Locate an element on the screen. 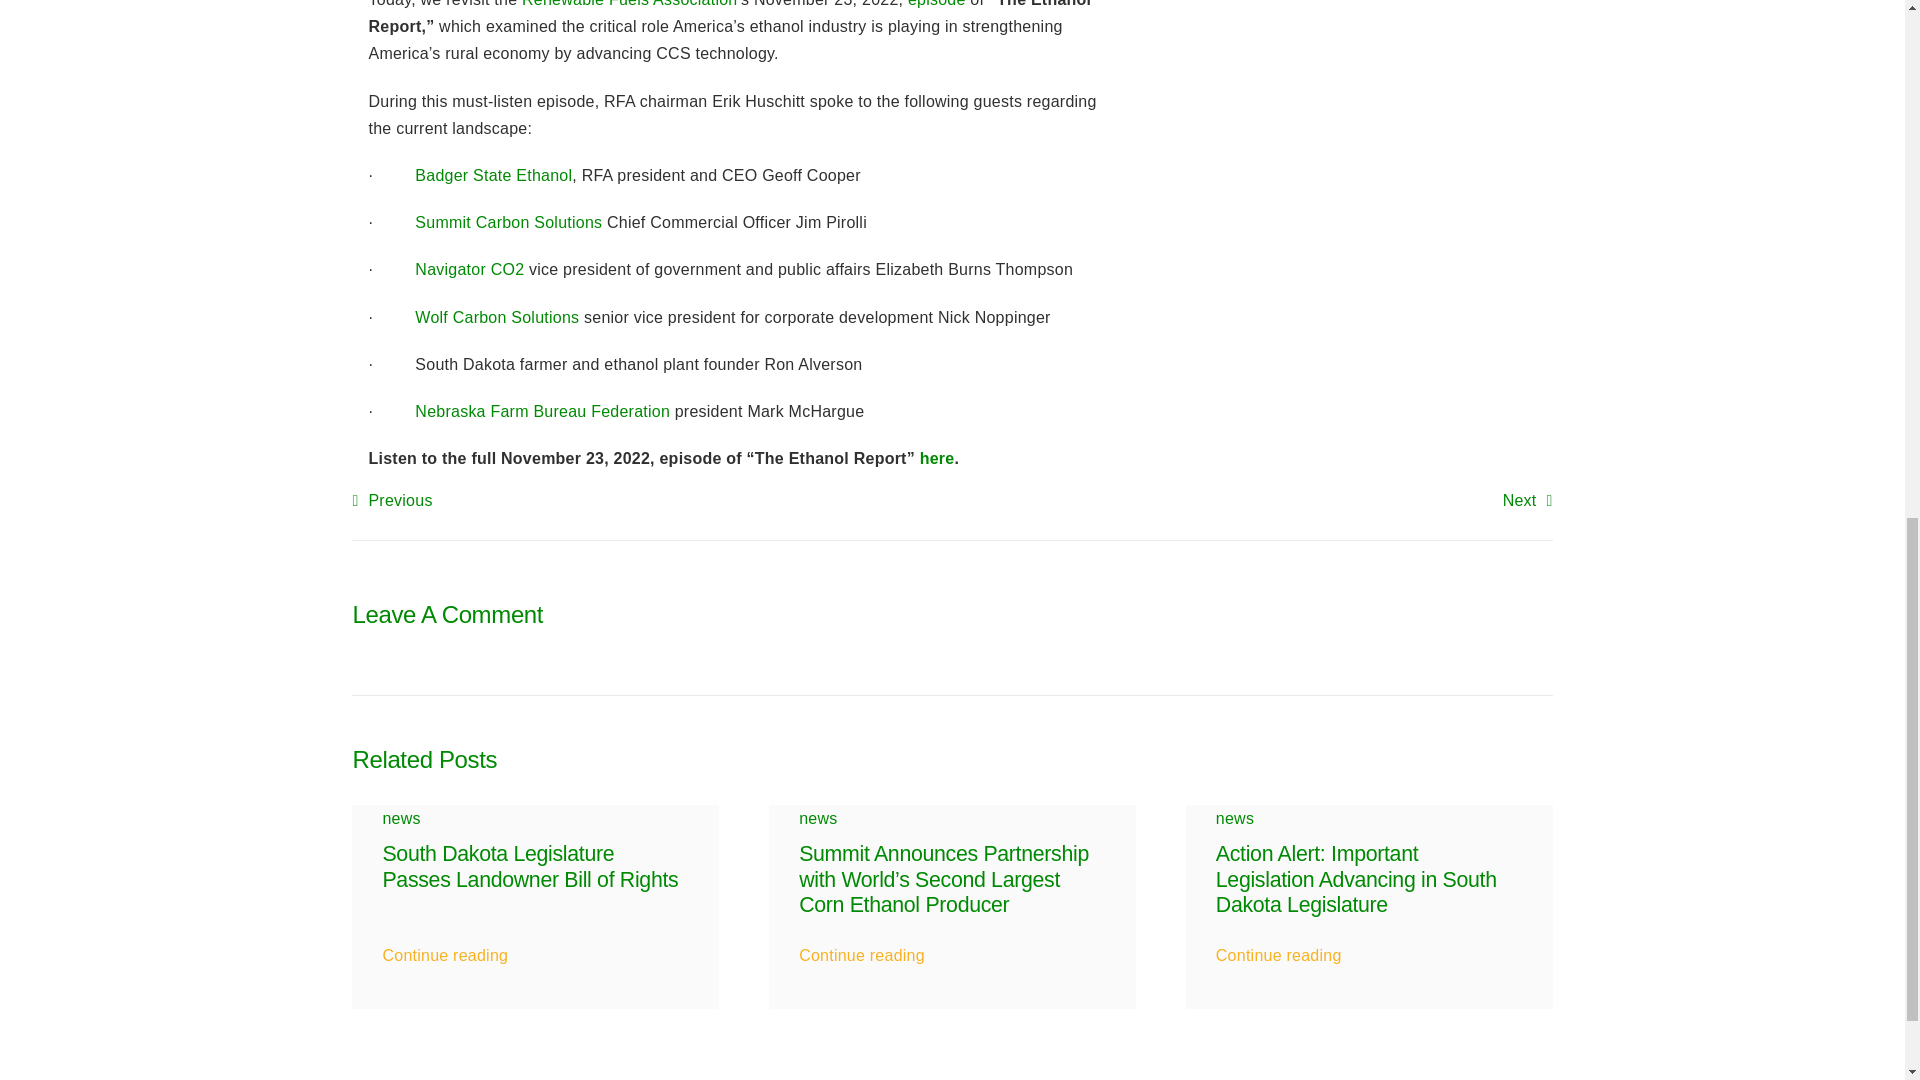 This screenshot has width=1920, height=1080. Continue reading is located at coordinates (862, 948).